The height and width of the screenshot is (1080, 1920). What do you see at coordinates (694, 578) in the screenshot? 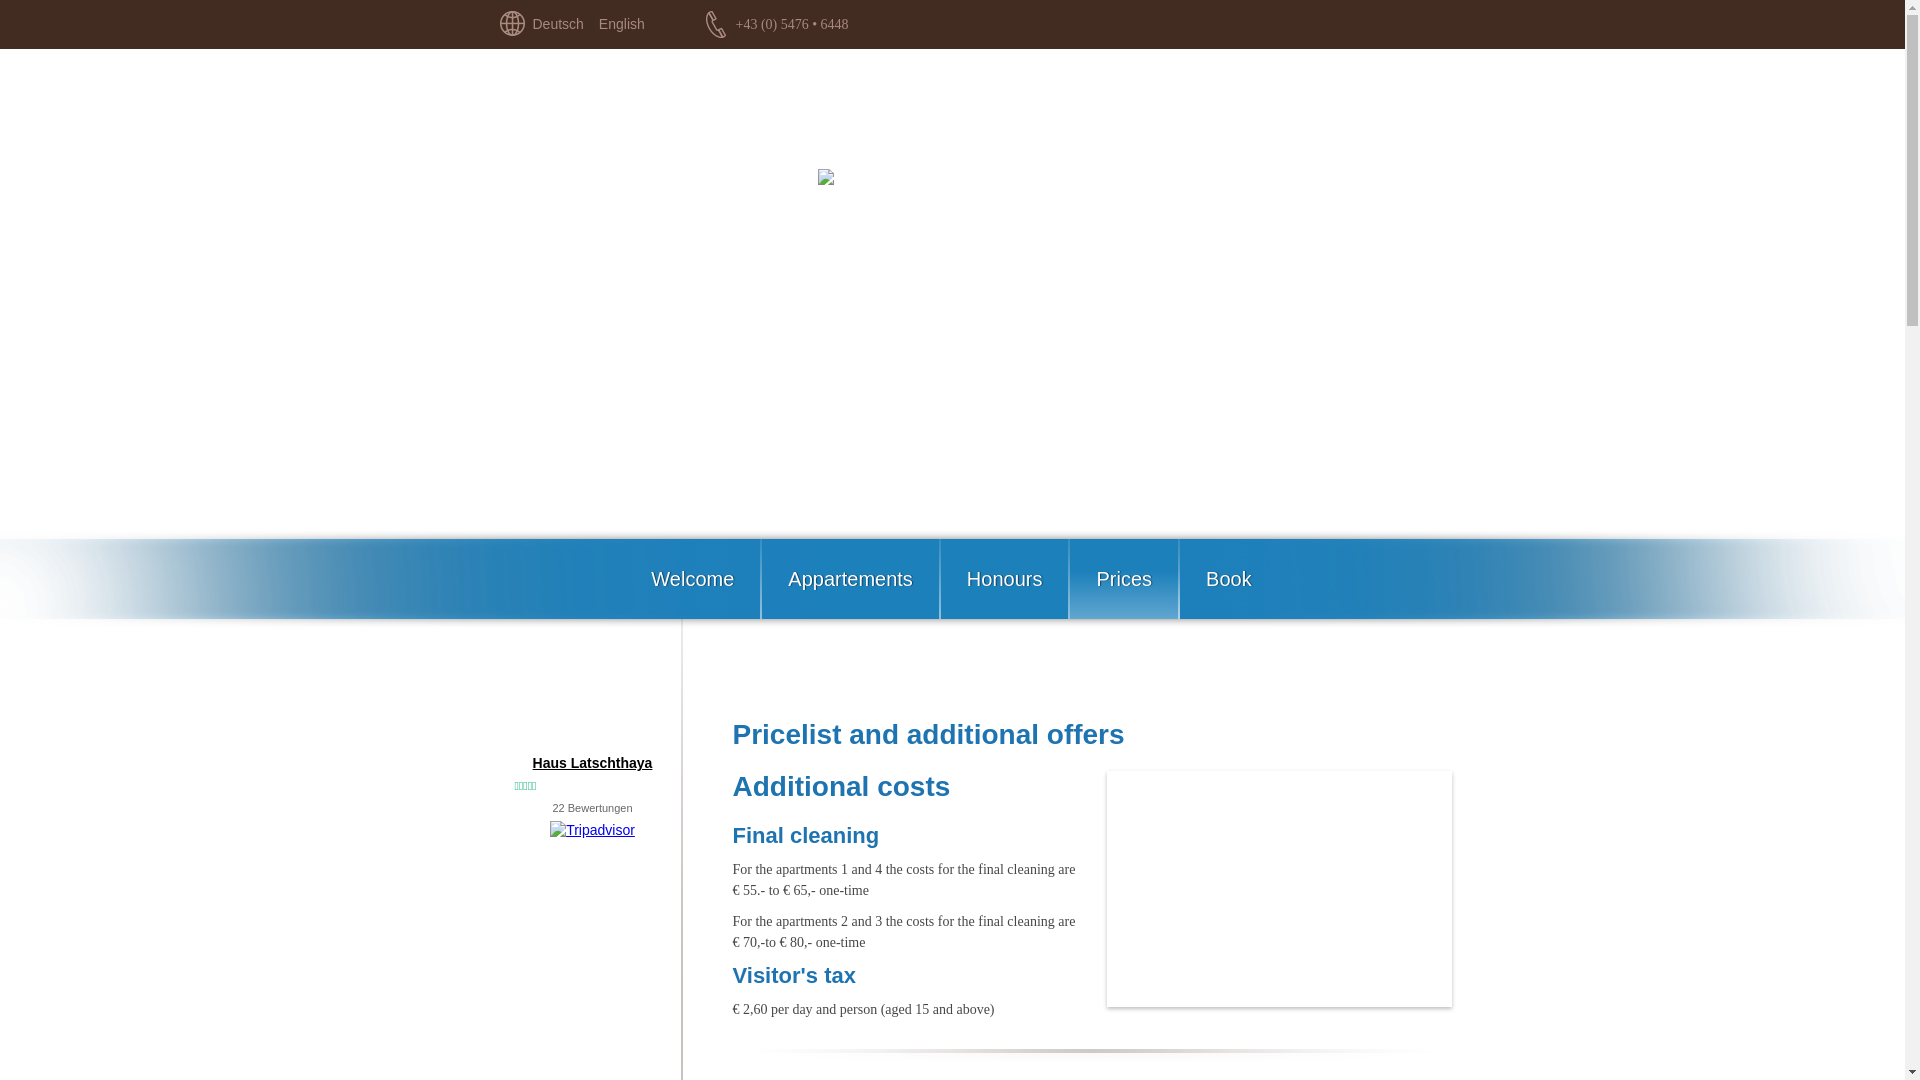
I see `Welcome` at bounding box center [694, 578].